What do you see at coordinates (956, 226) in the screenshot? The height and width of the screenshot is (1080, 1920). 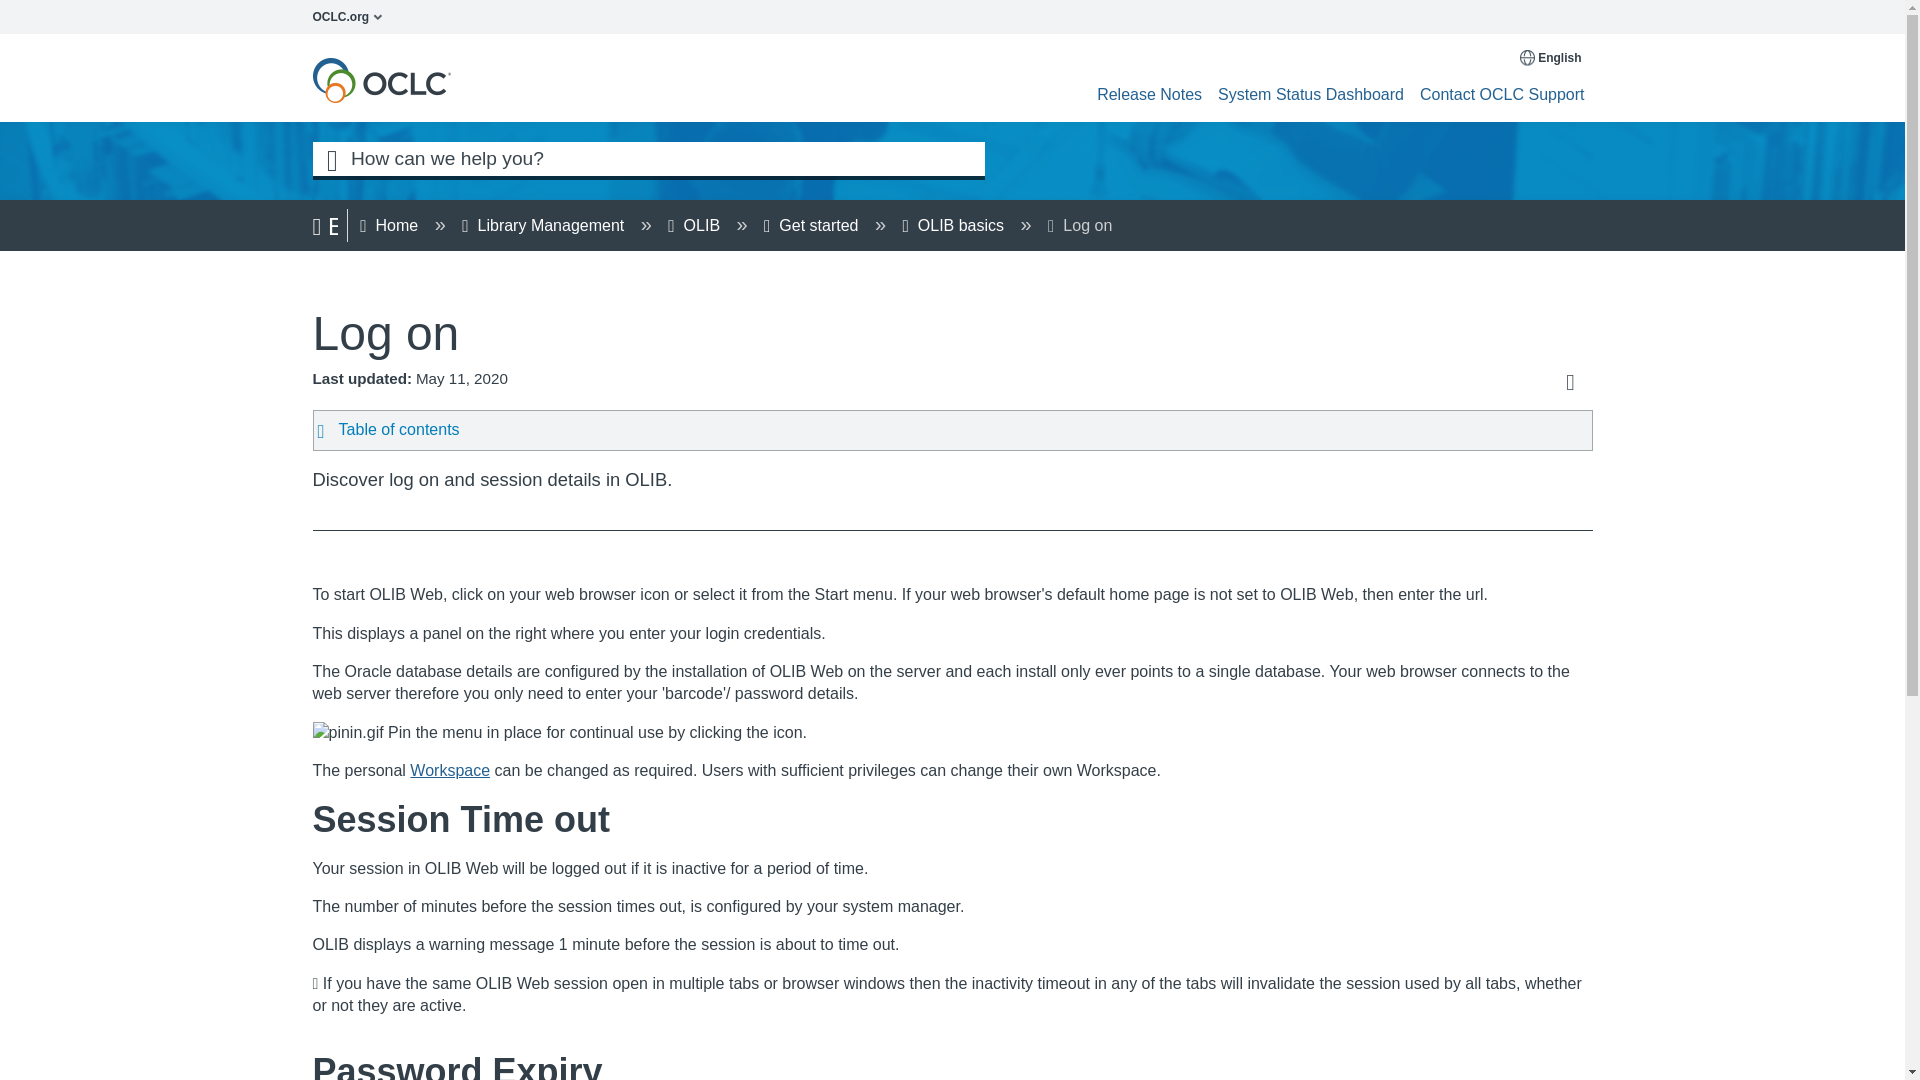 I see `OLIB basics` at bounding box center [956, 226].